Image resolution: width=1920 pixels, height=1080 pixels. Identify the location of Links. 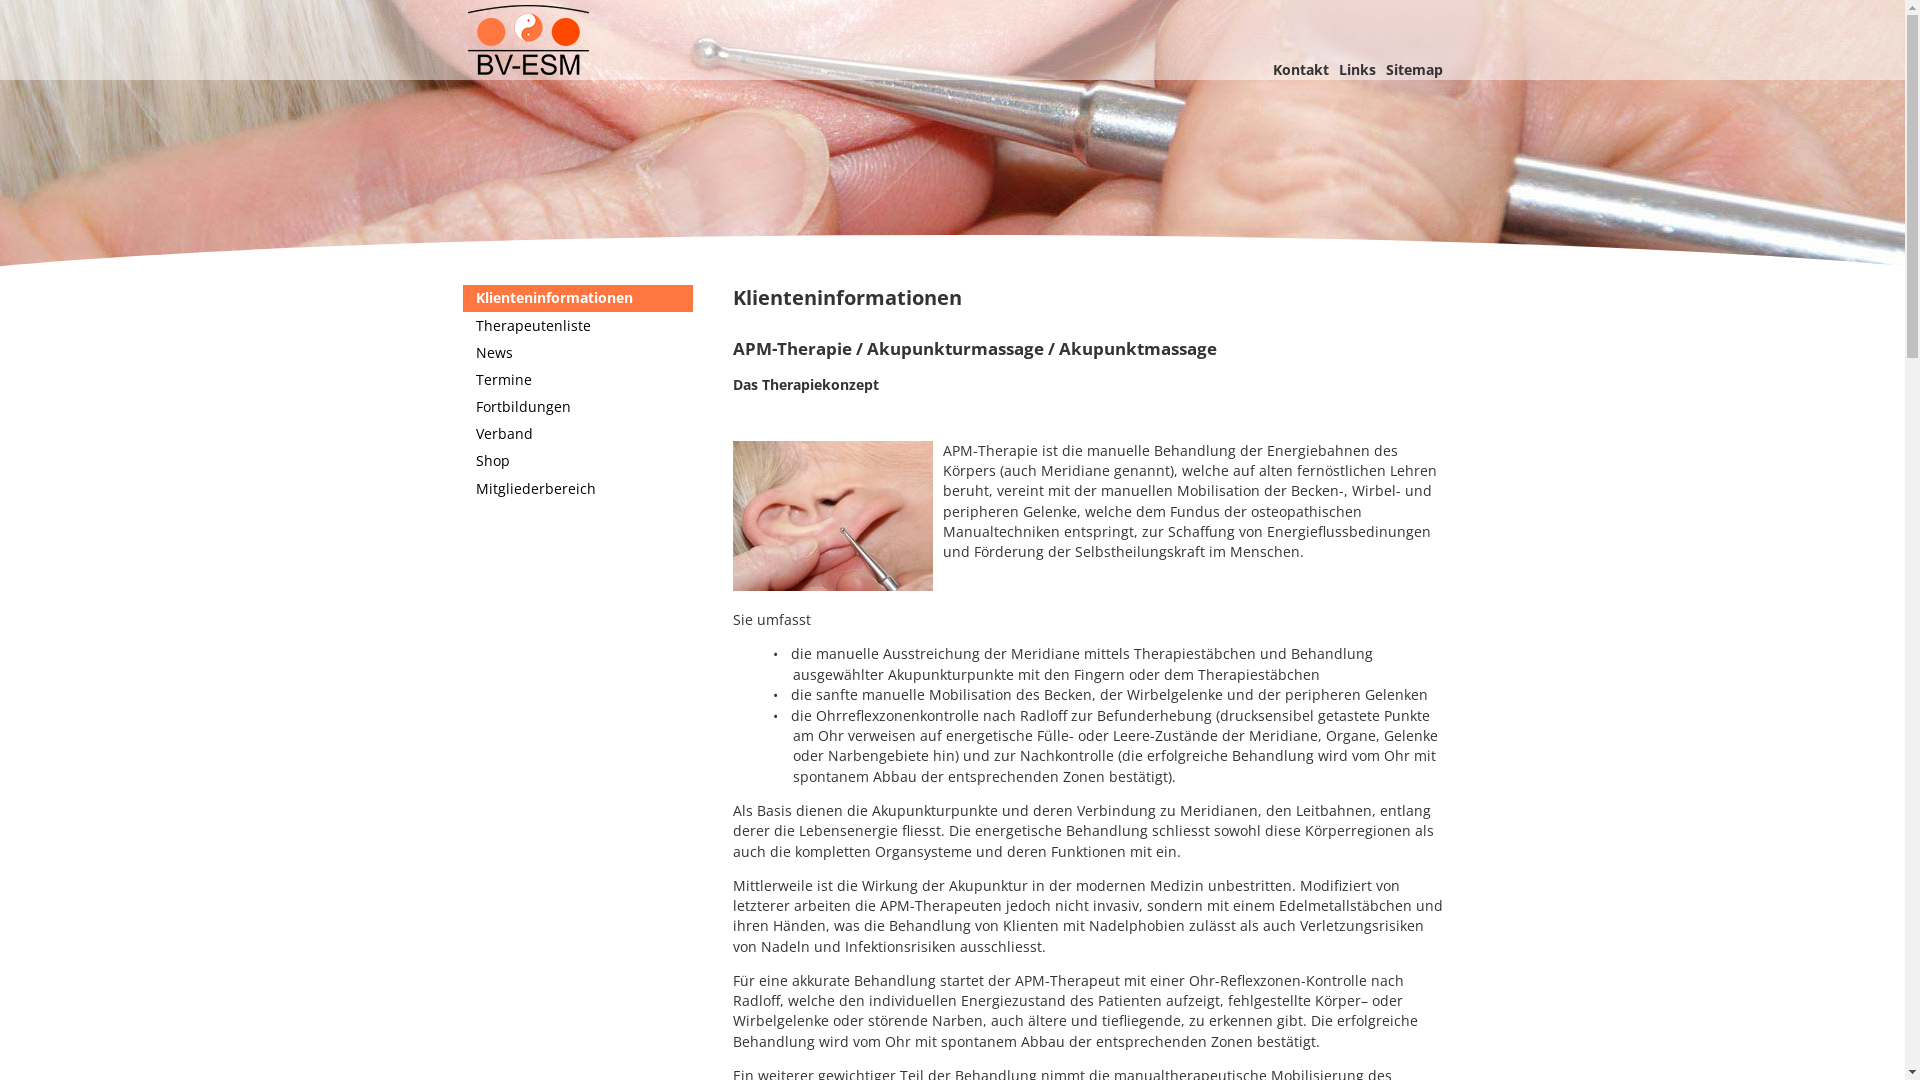
(1356, 70).